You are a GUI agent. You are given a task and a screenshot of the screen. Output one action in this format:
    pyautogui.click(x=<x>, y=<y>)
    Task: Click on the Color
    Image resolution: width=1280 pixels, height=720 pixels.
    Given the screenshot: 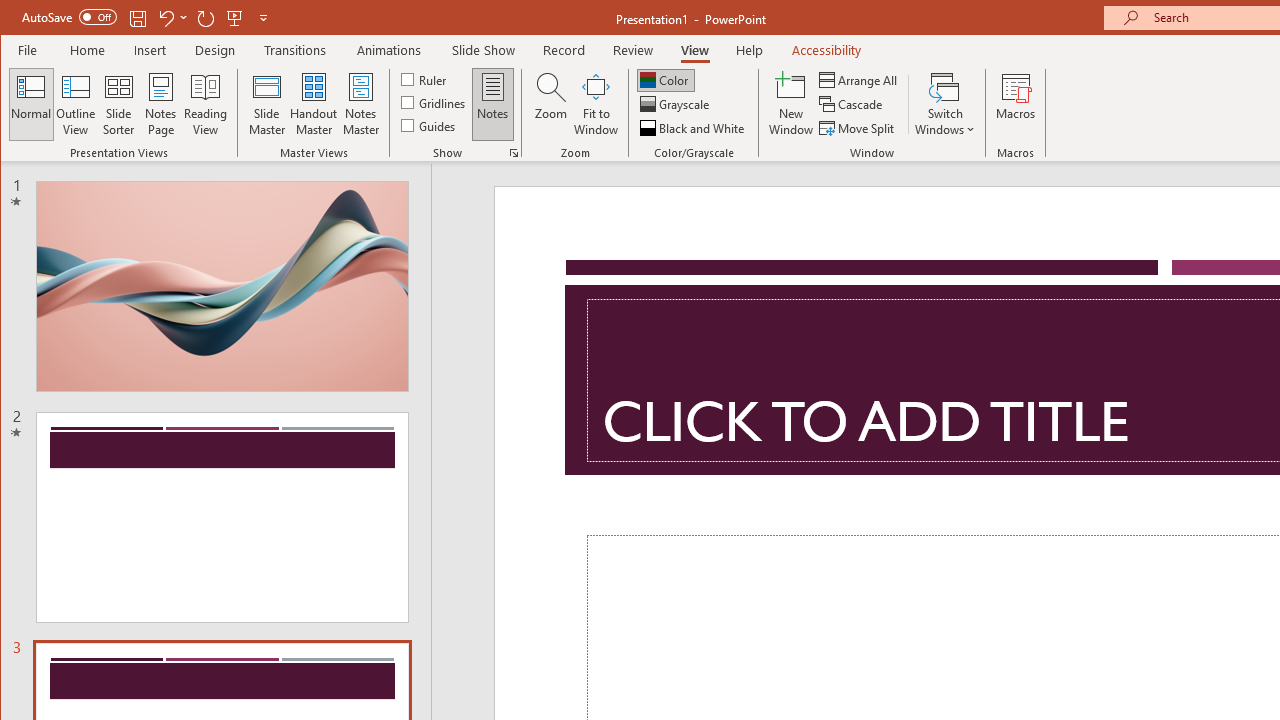 What is the action you would take?
    pyautogui.click(x=666, y=80)
    